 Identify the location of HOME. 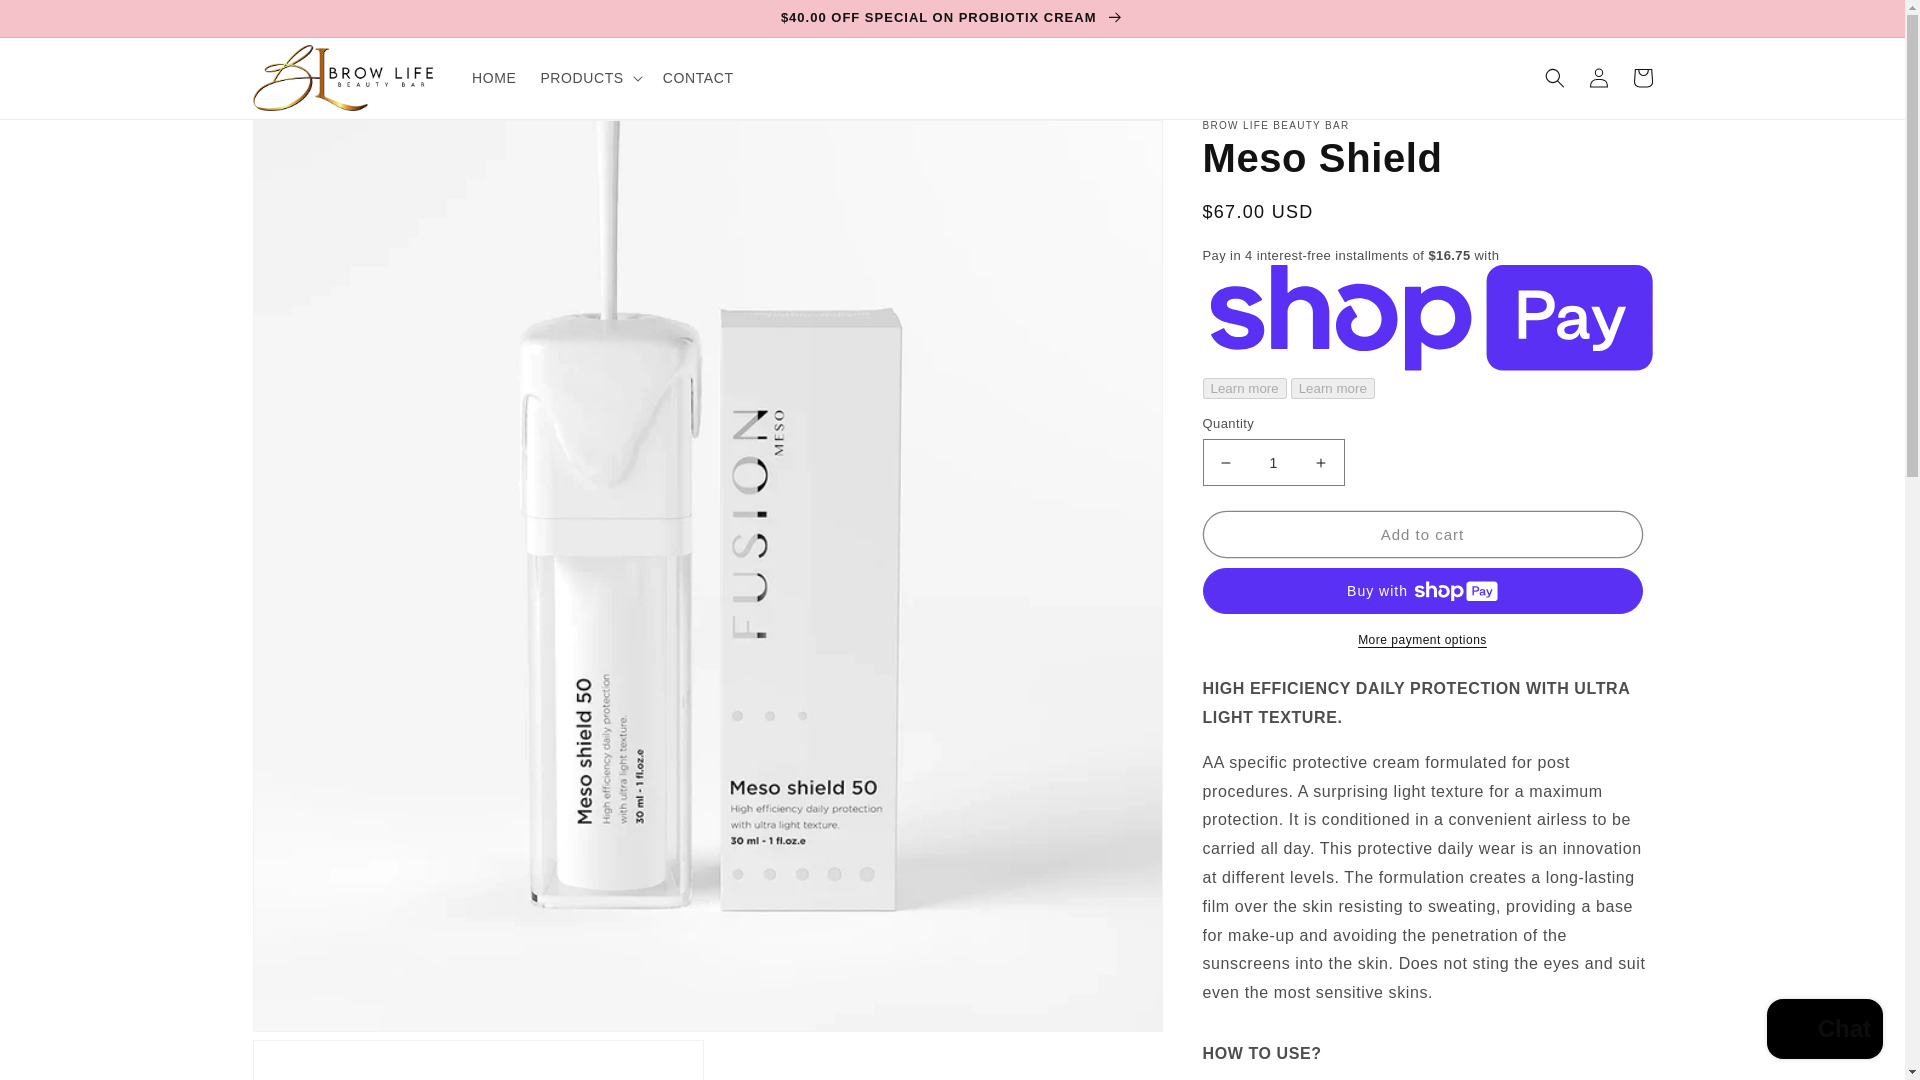
(494, 78).